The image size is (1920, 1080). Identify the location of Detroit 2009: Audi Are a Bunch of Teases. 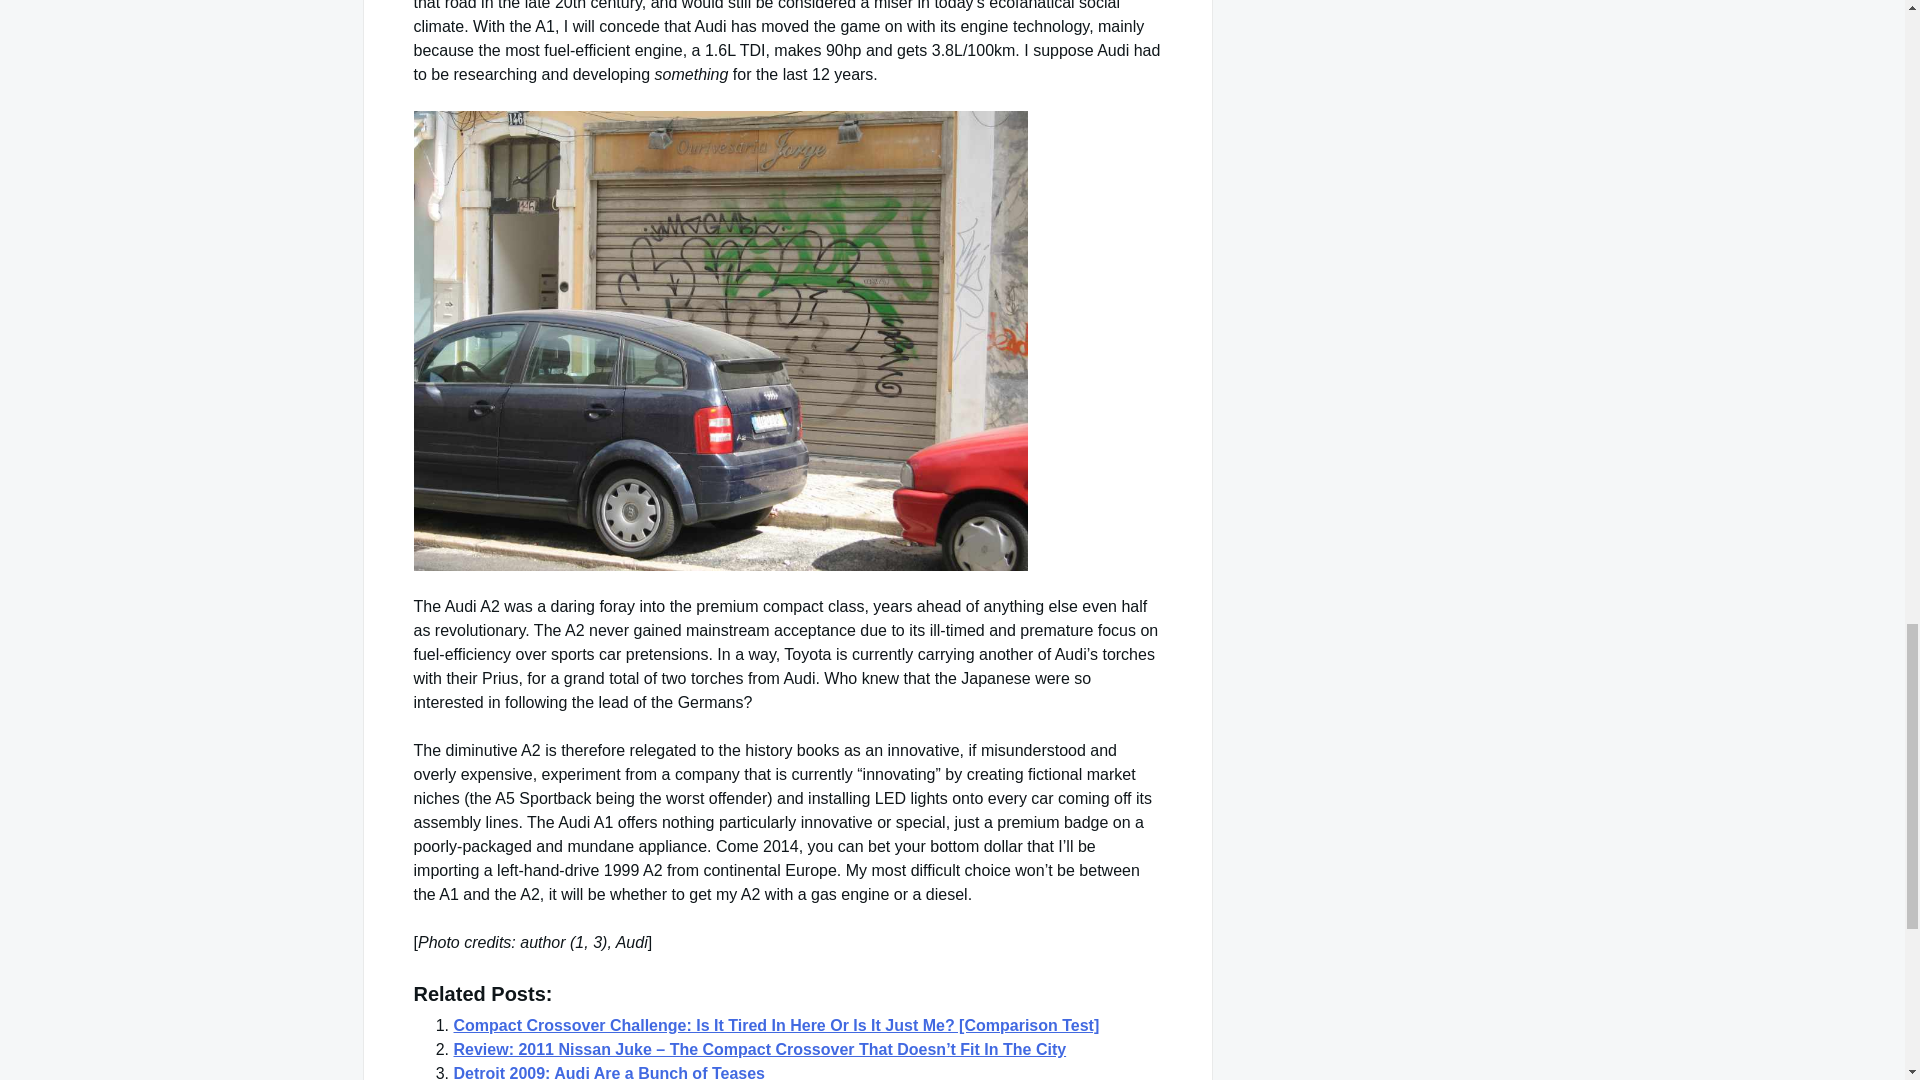
(608, 1072).